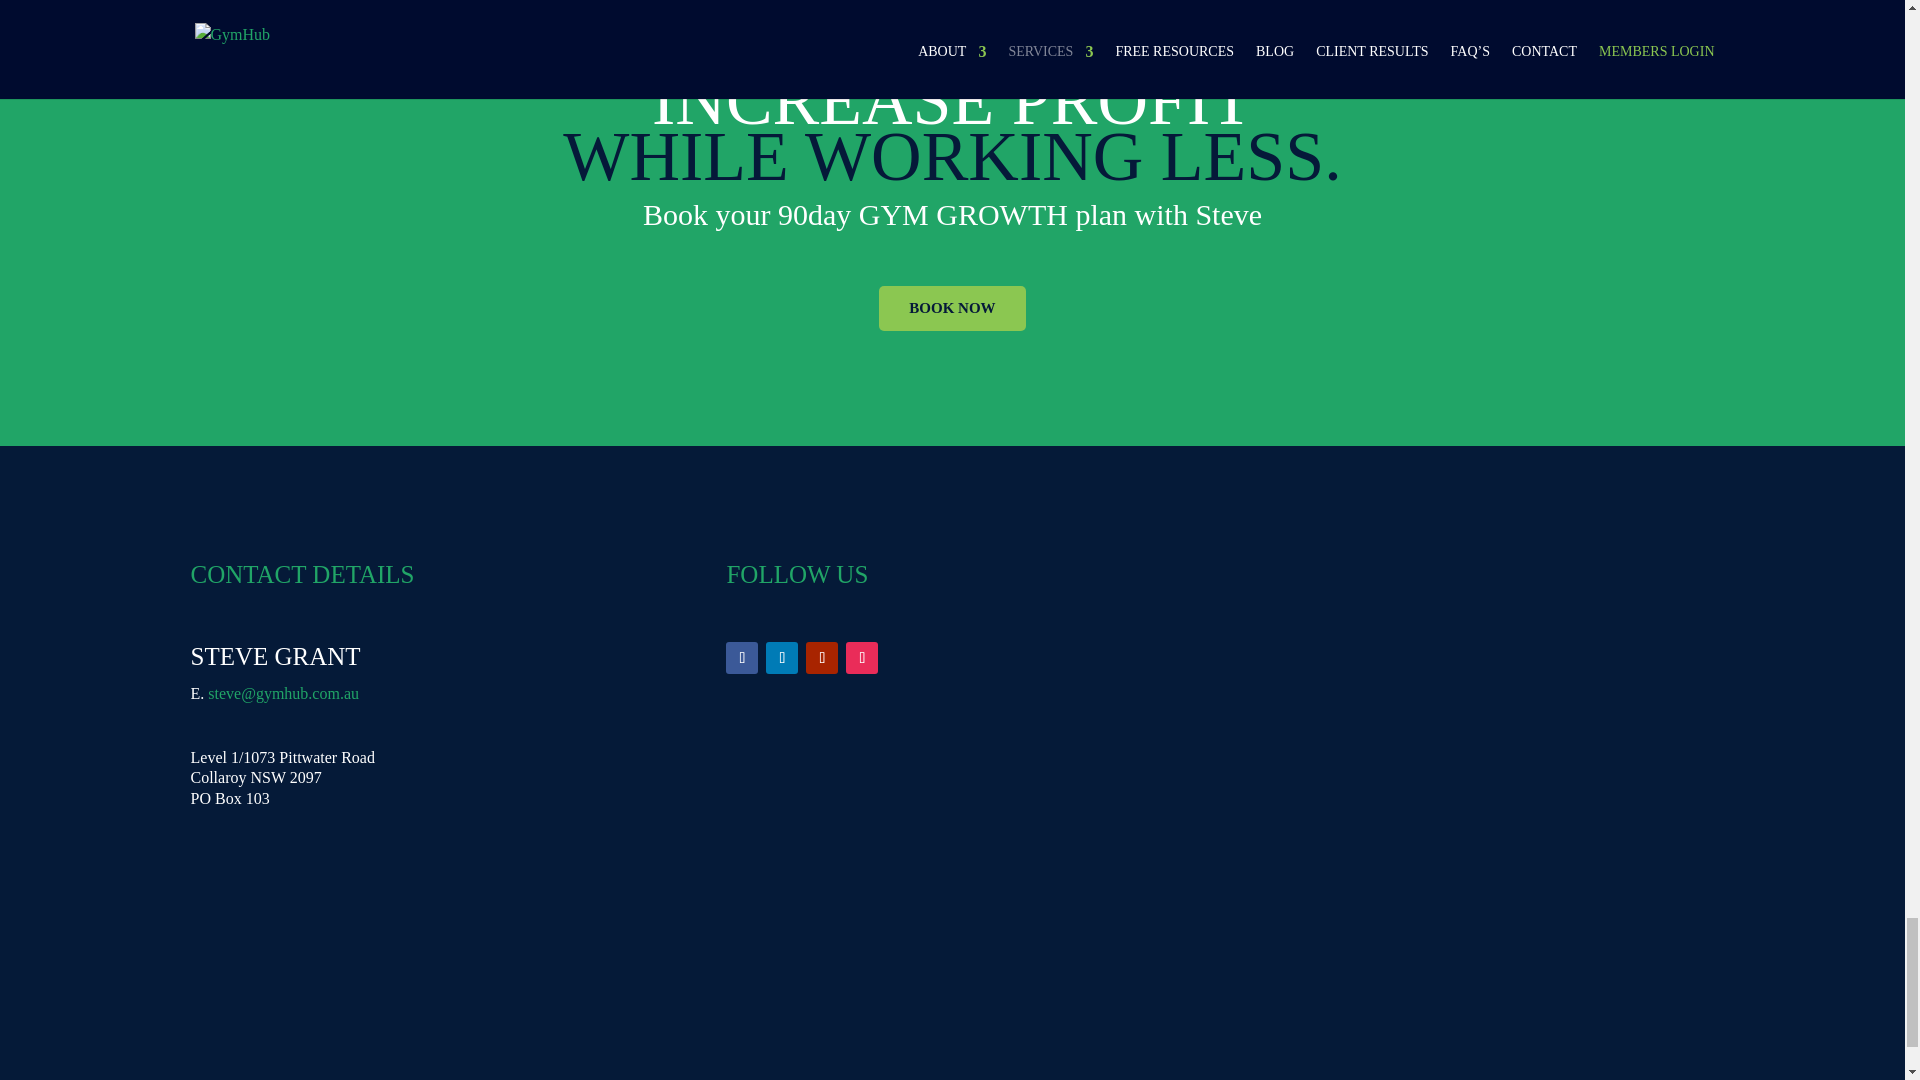 Image resolution: width=1920 pixels, height=1080 pixels. What do you see at coordinates (782, 657) in the screenshot?
I see `Follow on LinkedIn` at bounding box center [782, 657].